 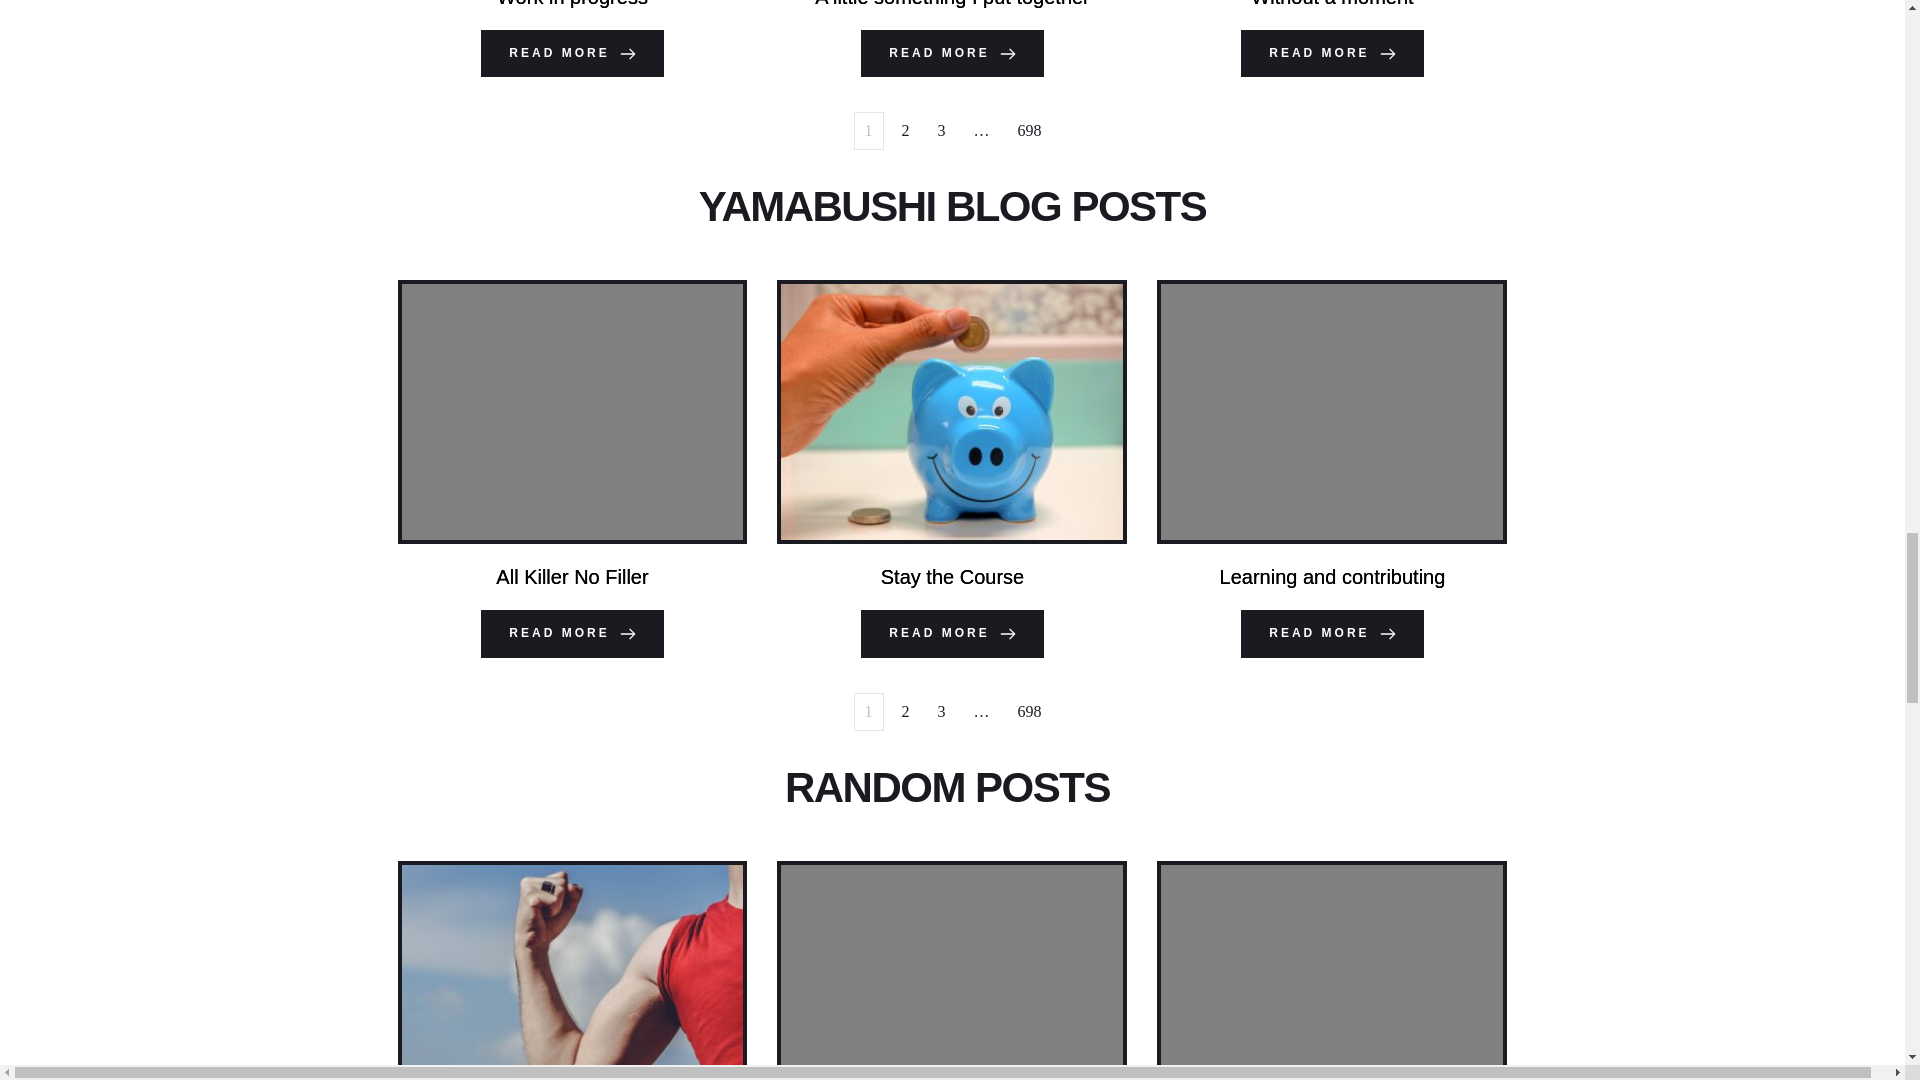 What do you see at coordinates (951, 634) in the screenshot?
I see `READ MORE` at bounding box center [951, 634].